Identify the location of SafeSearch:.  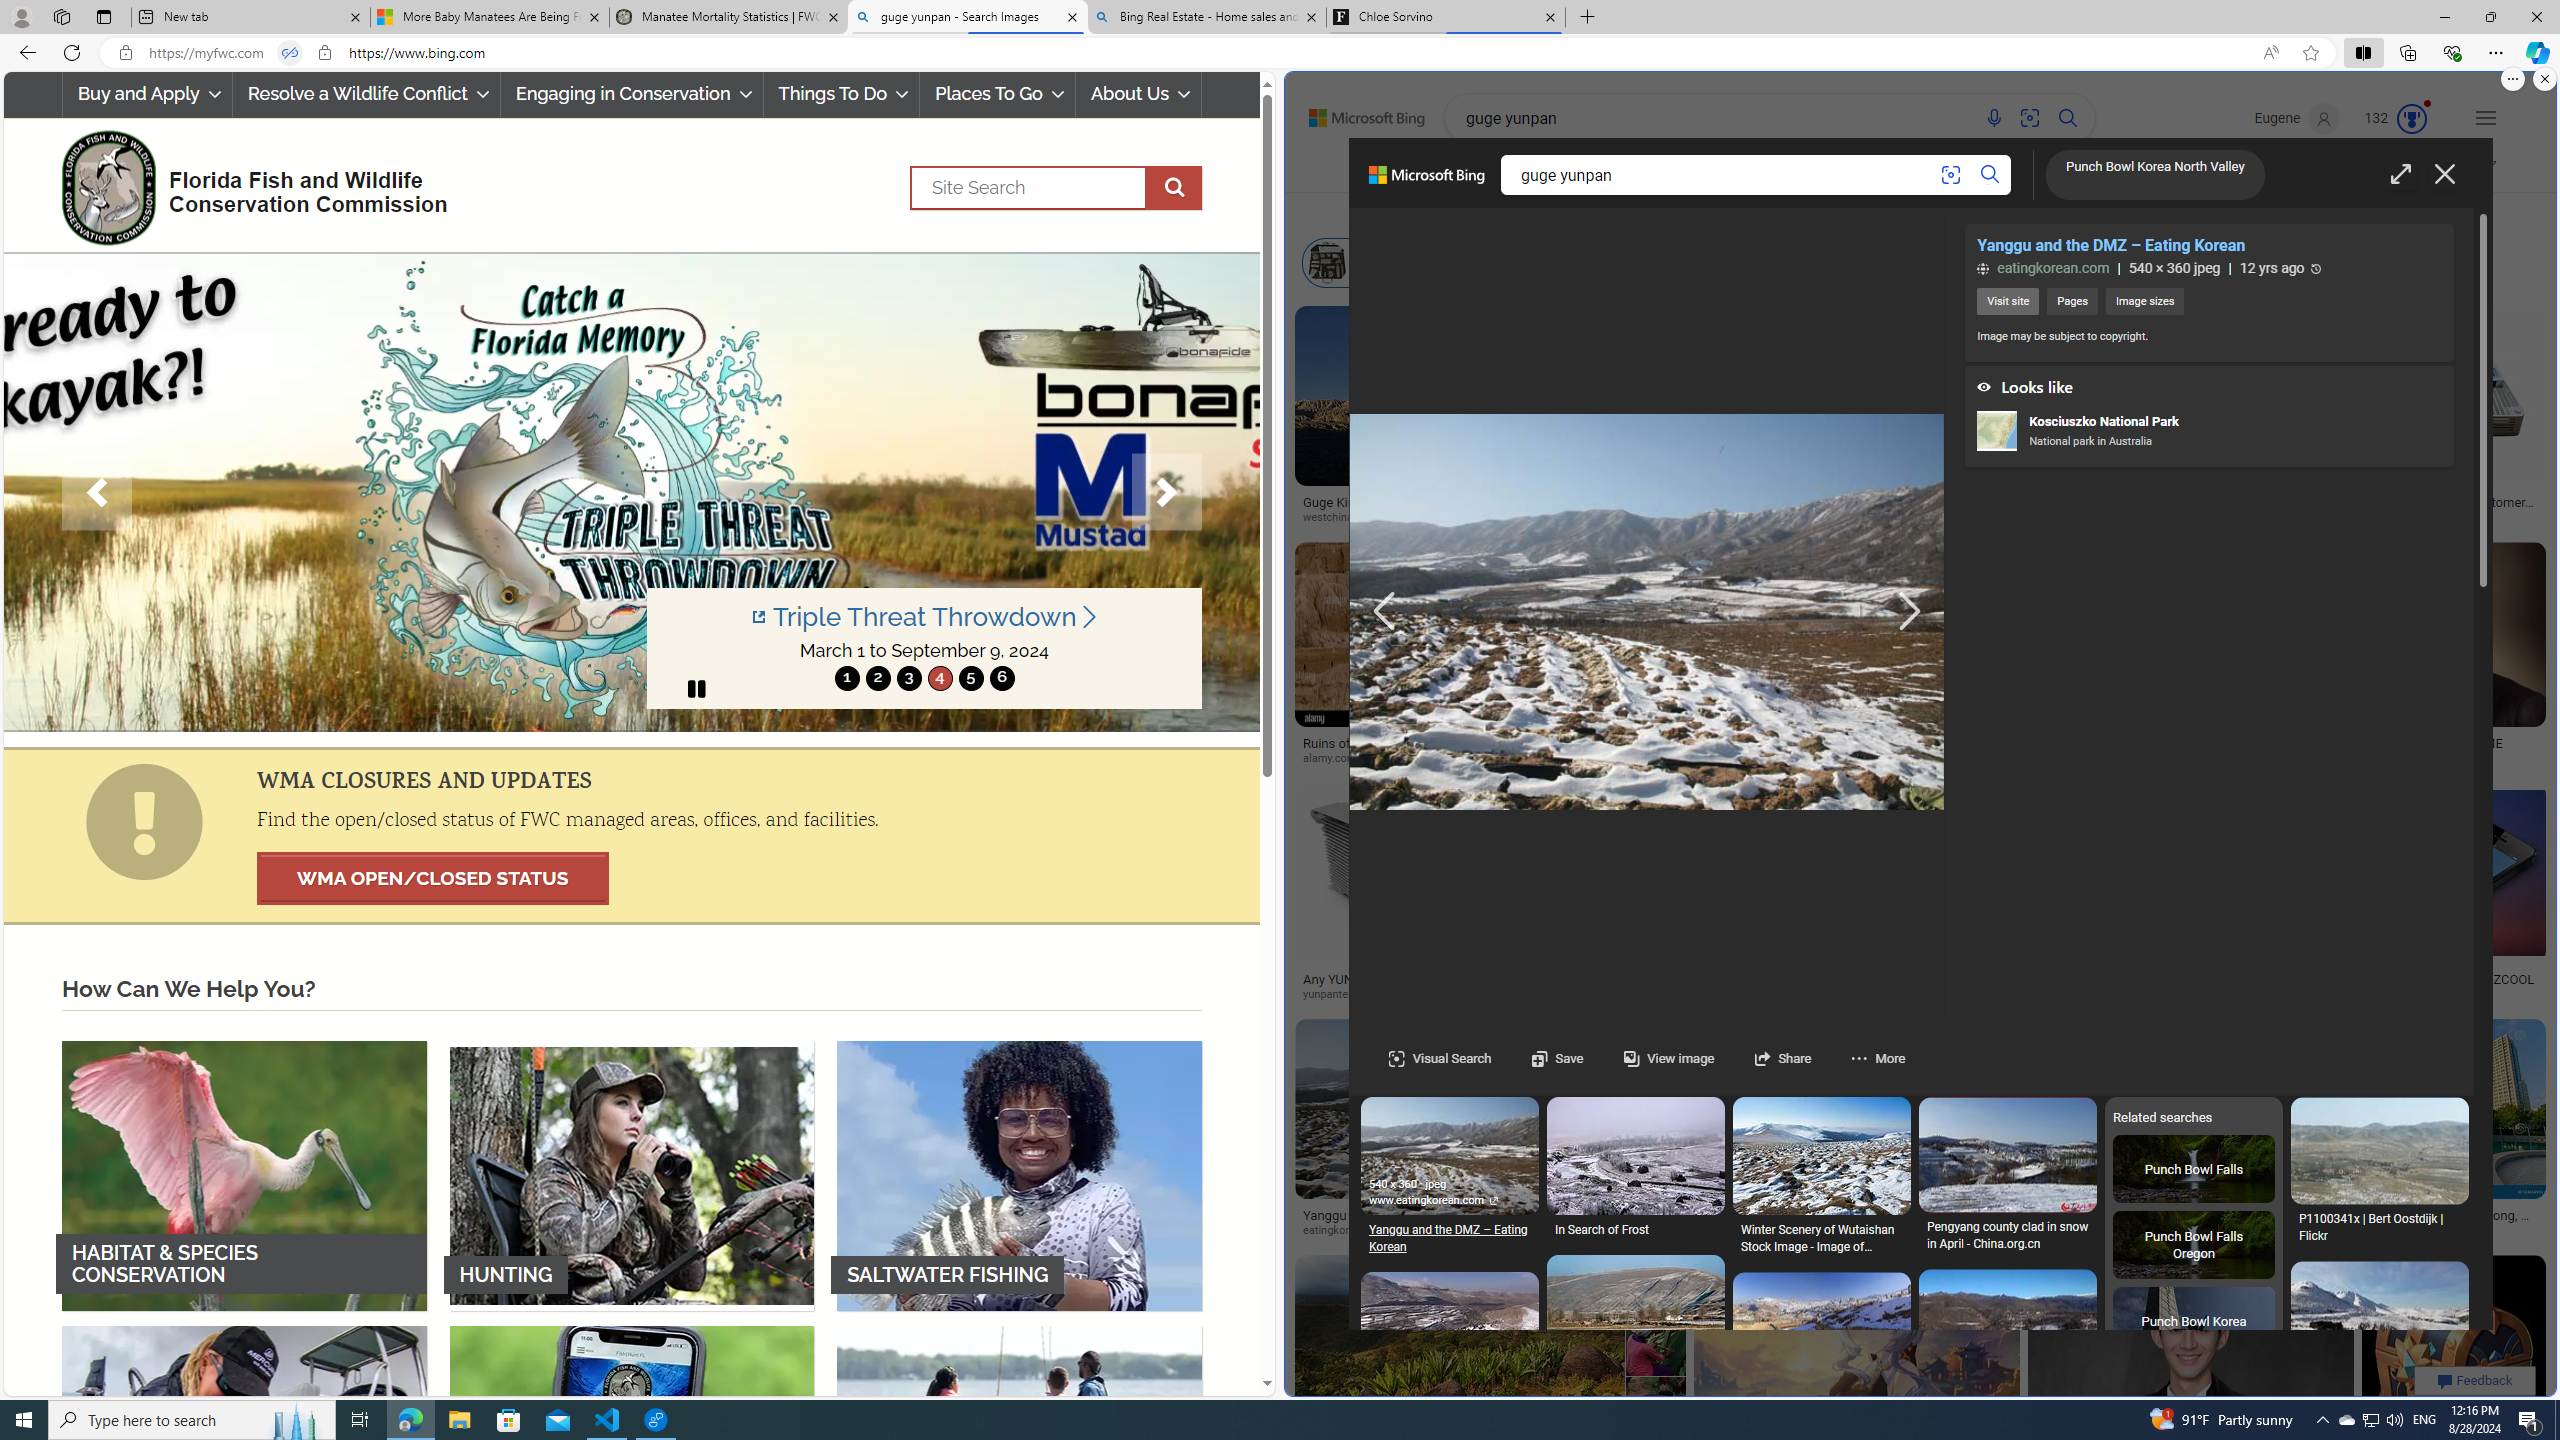
(2298, 170).